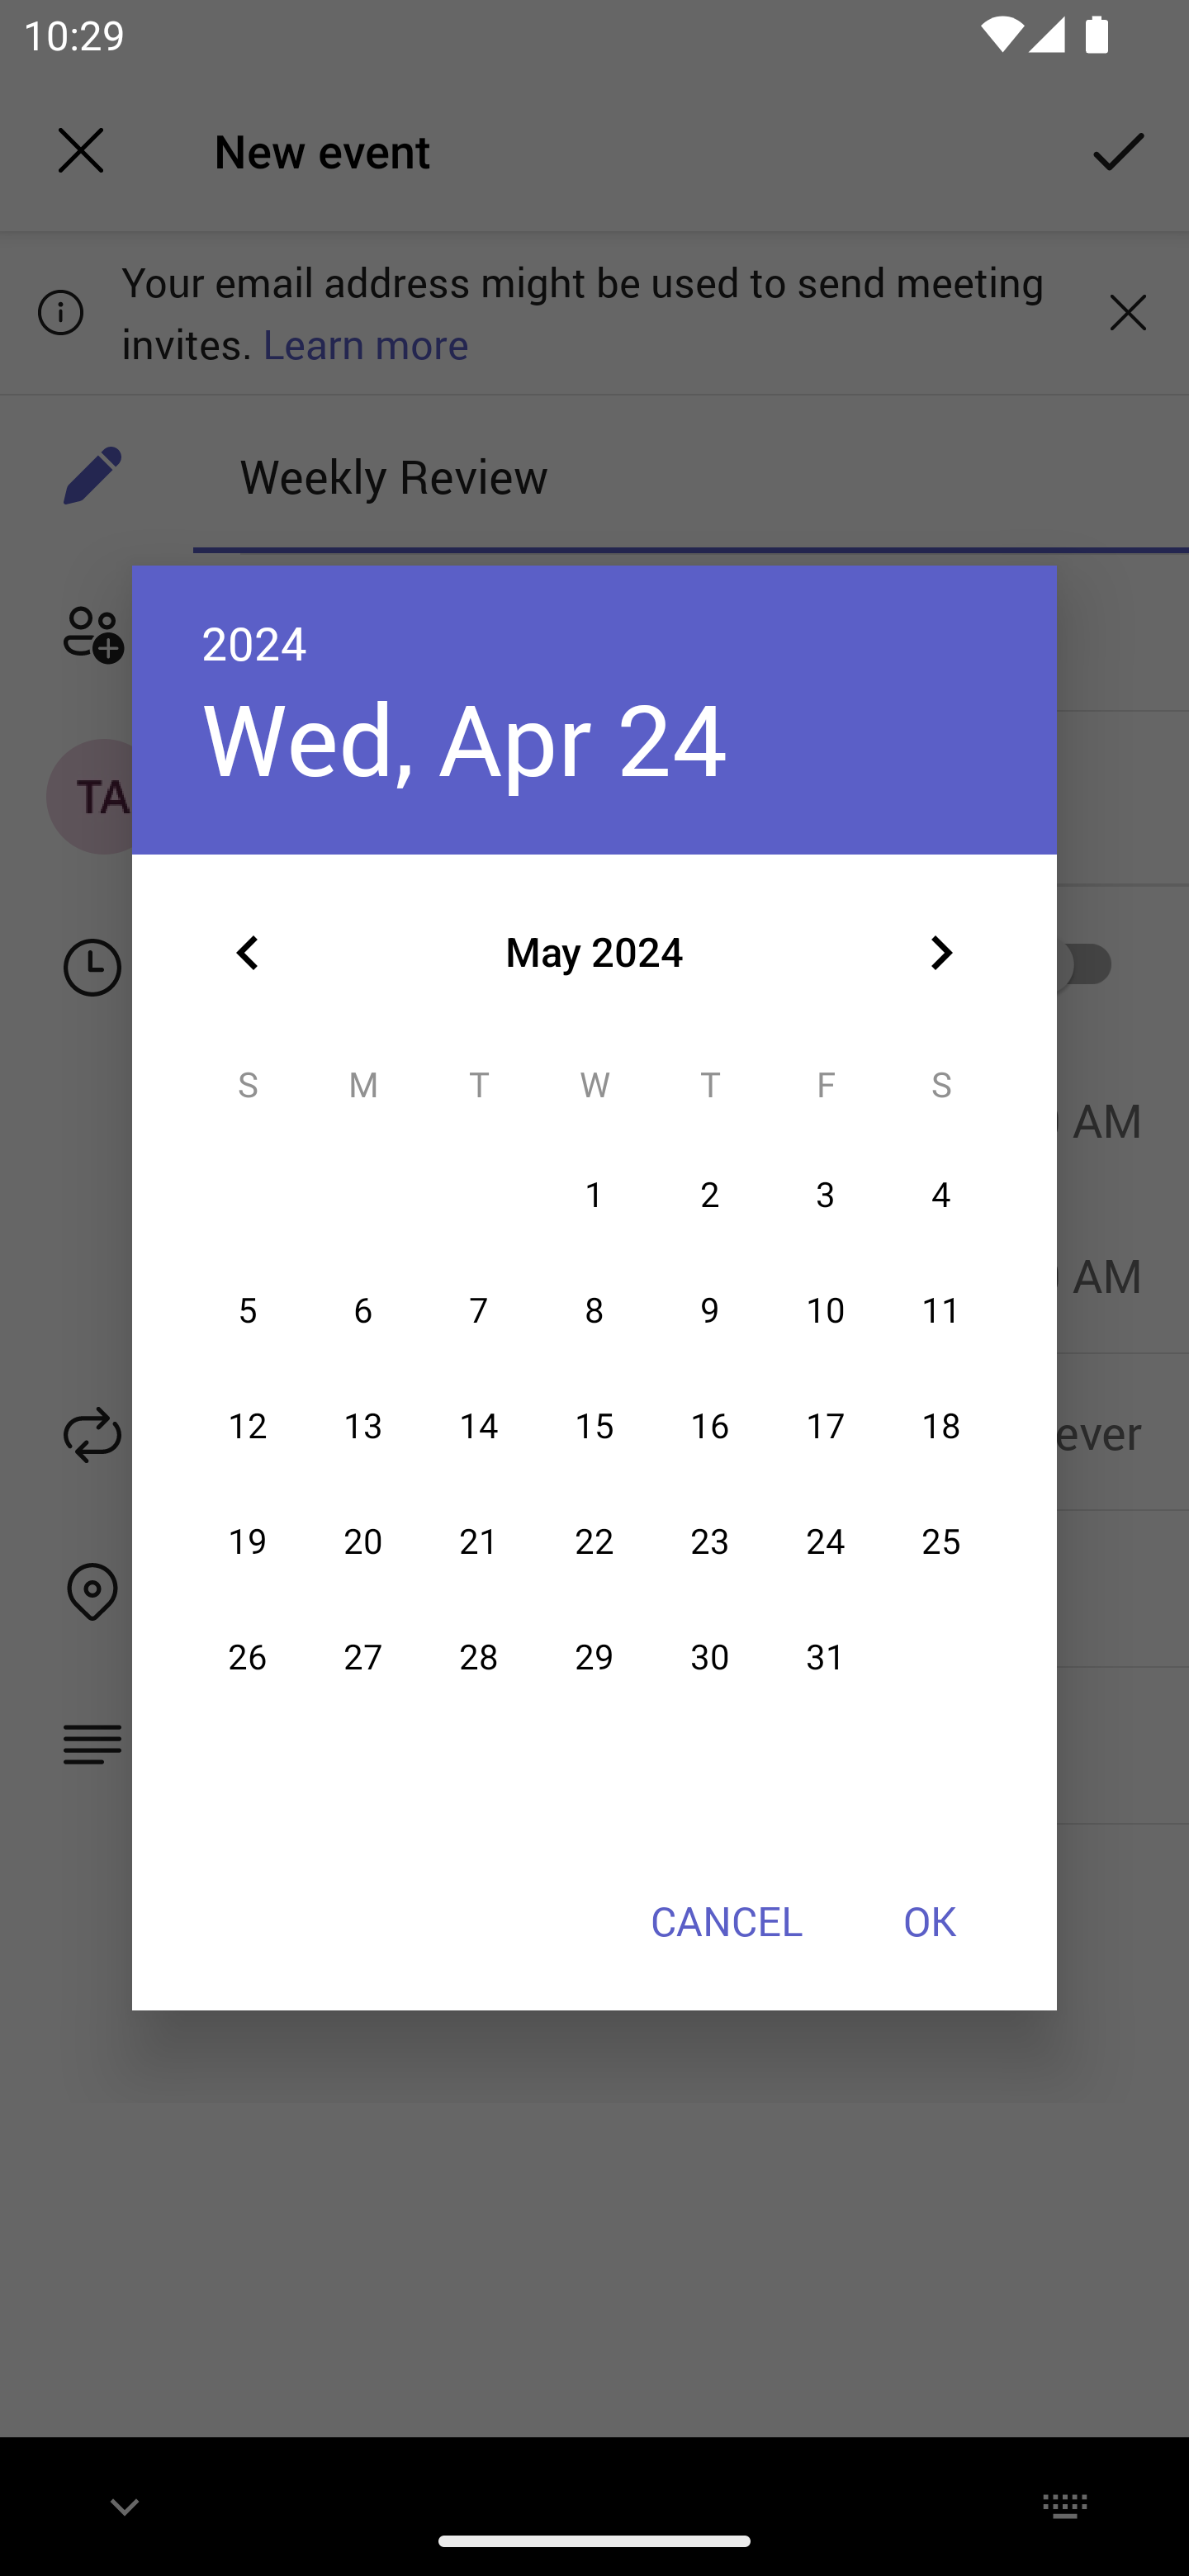 Image resolution: width=1189 pixels, height=2576 pixels. What do you see at coordinates (248, 953) in the screenshot?
I see `Previous month` at bounding box center [248, 953].